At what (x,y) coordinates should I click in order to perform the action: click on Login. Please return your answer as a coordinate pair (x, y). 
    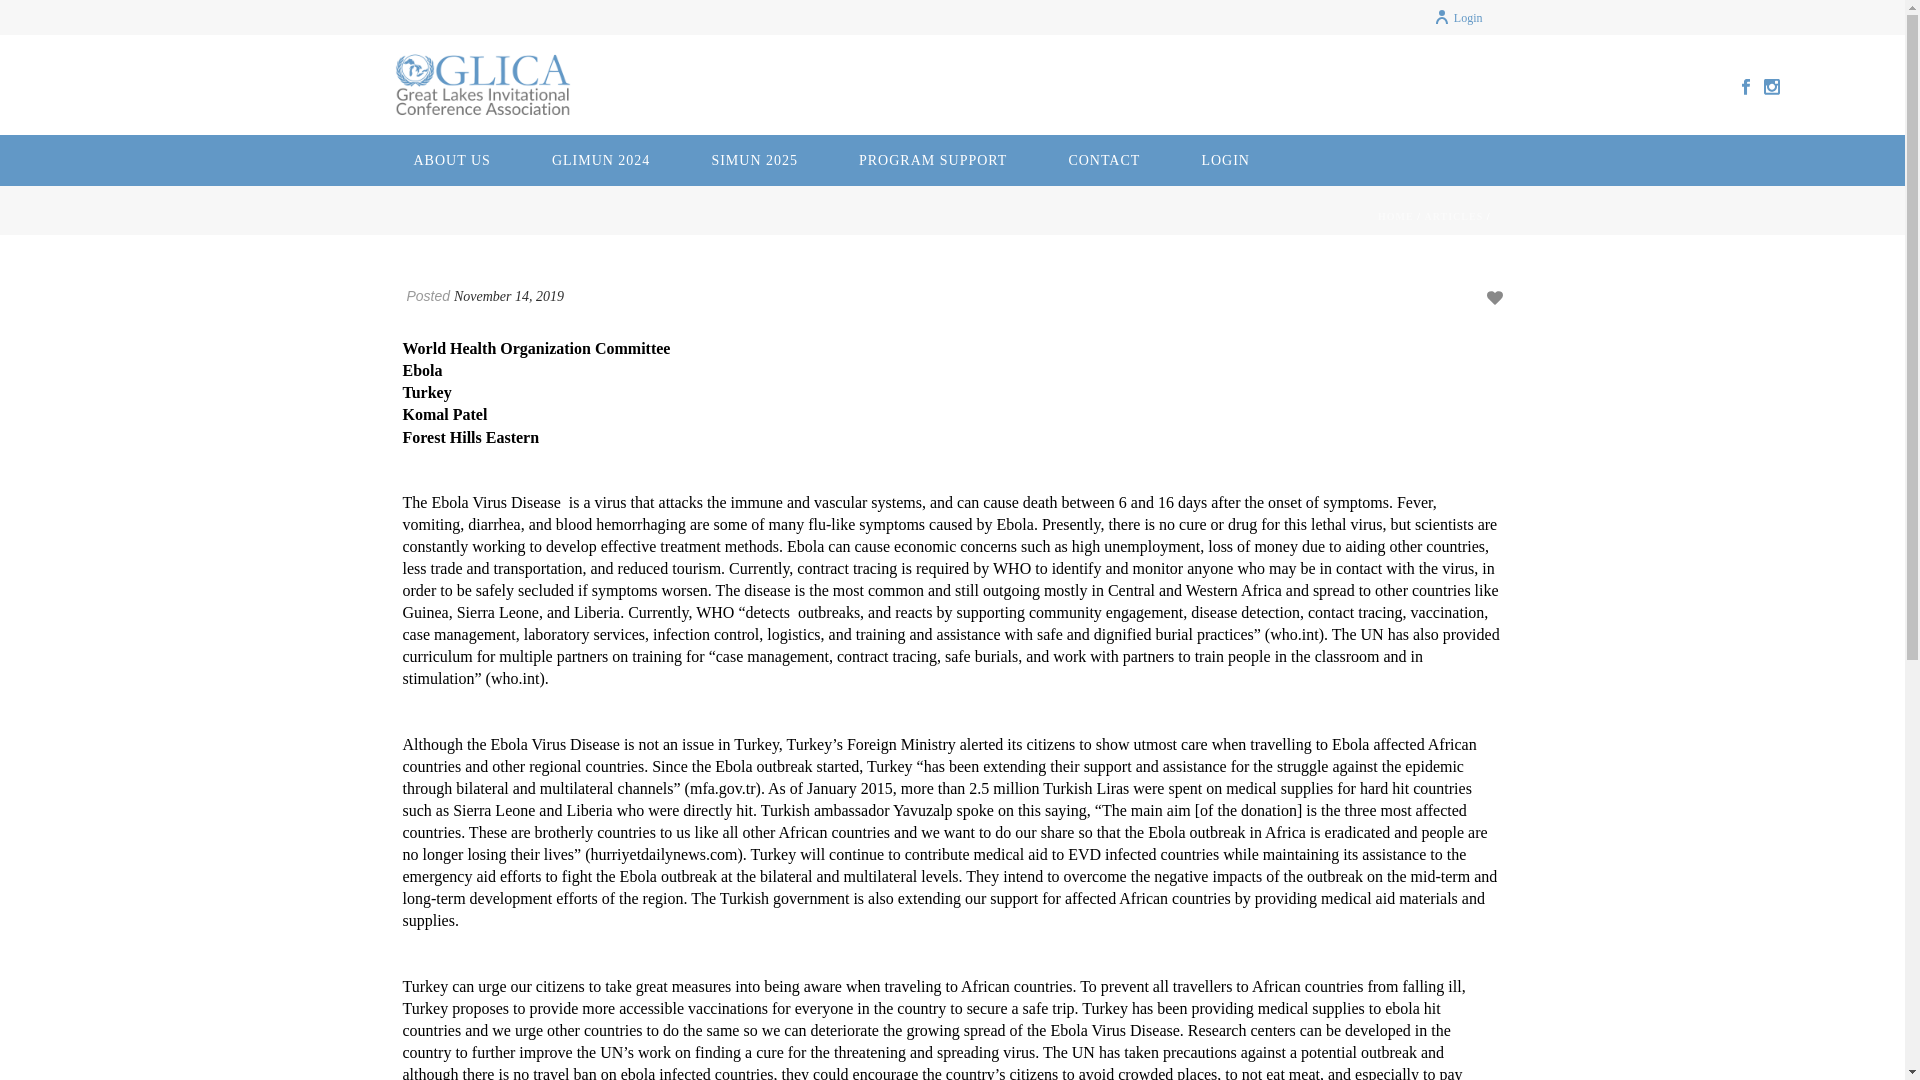
    Looking at the image, I should click on (1458, 17).